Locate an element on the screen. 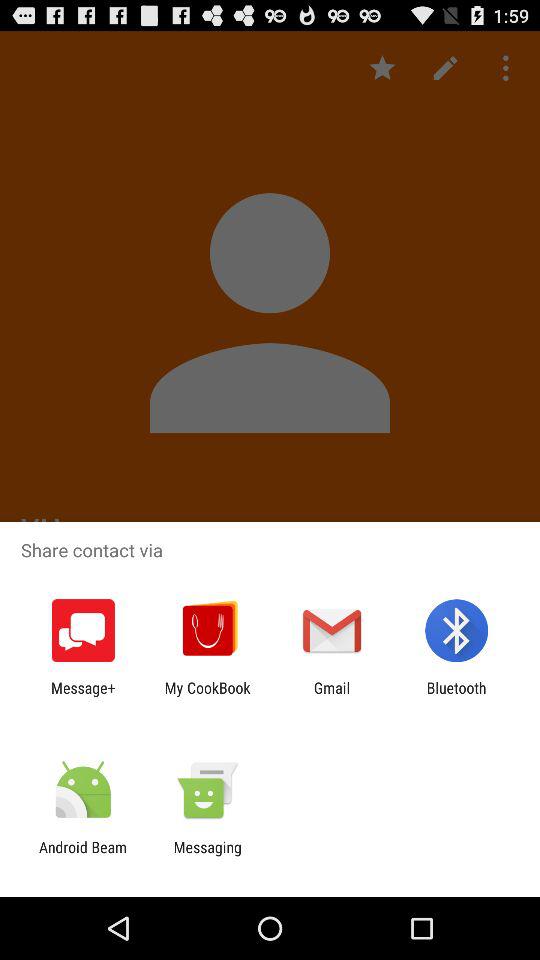 The height and width of the screenshot is (960, 540). jump to the message+ item is located at coordinates (83, 696).